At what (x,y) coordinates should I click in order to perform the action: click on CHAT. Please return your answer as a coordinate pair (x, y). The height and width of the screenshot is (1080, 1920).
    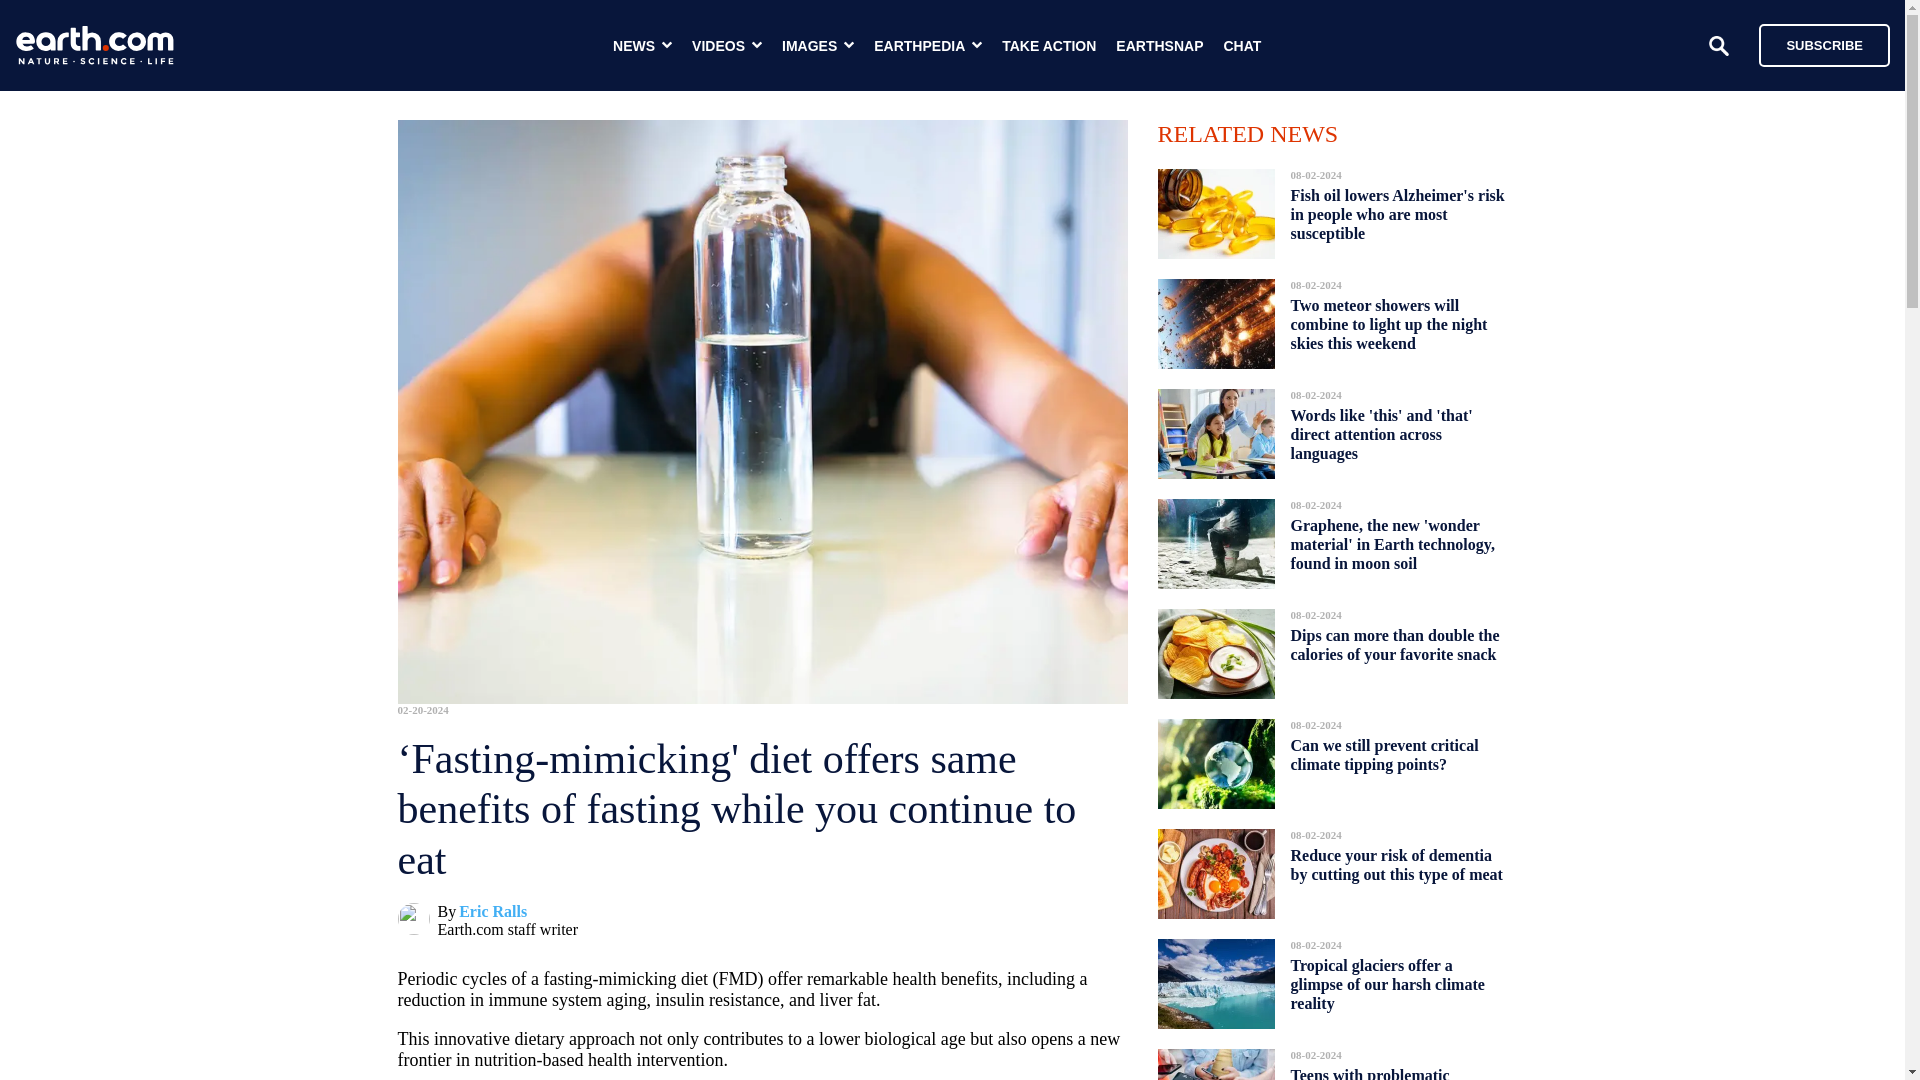
    Looking at the image, I should click on (1242, 46).